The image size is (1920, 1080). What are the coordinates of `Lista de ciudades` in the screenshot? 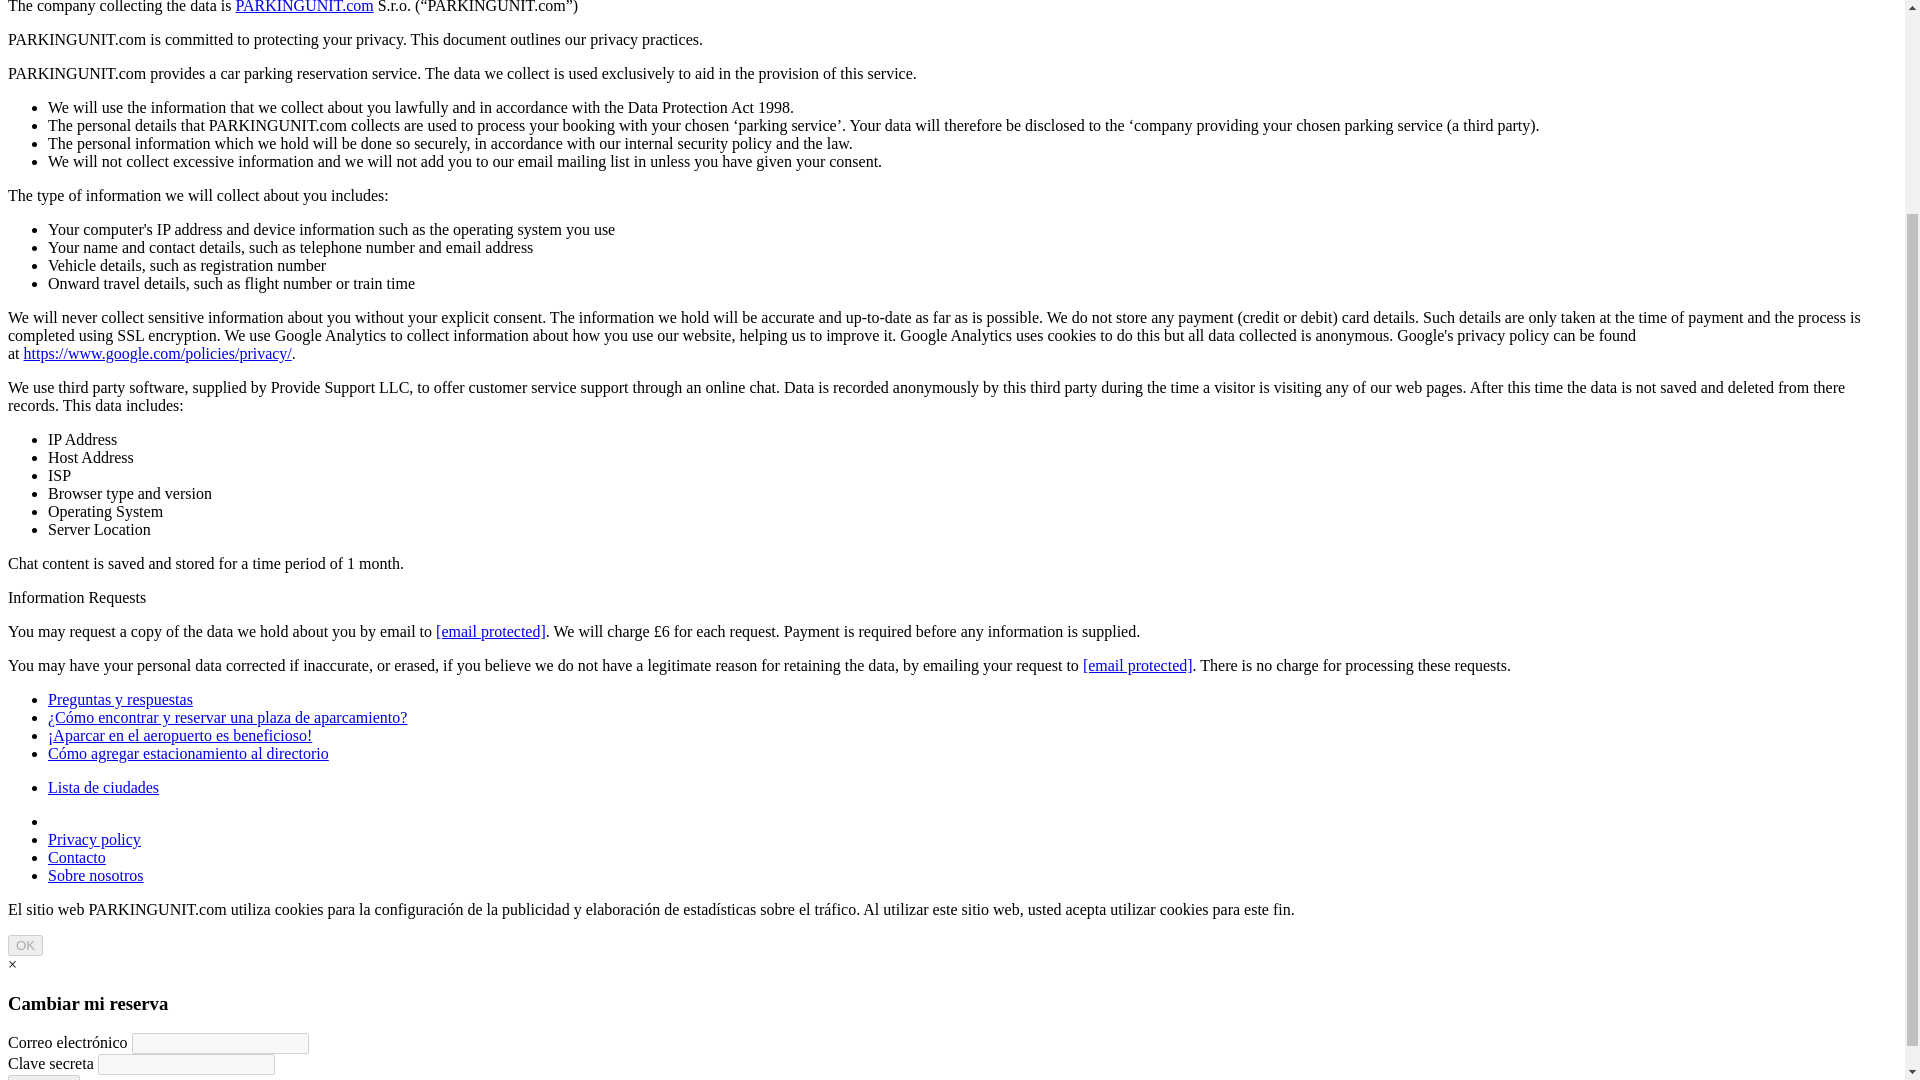 It's located at (104, 786).